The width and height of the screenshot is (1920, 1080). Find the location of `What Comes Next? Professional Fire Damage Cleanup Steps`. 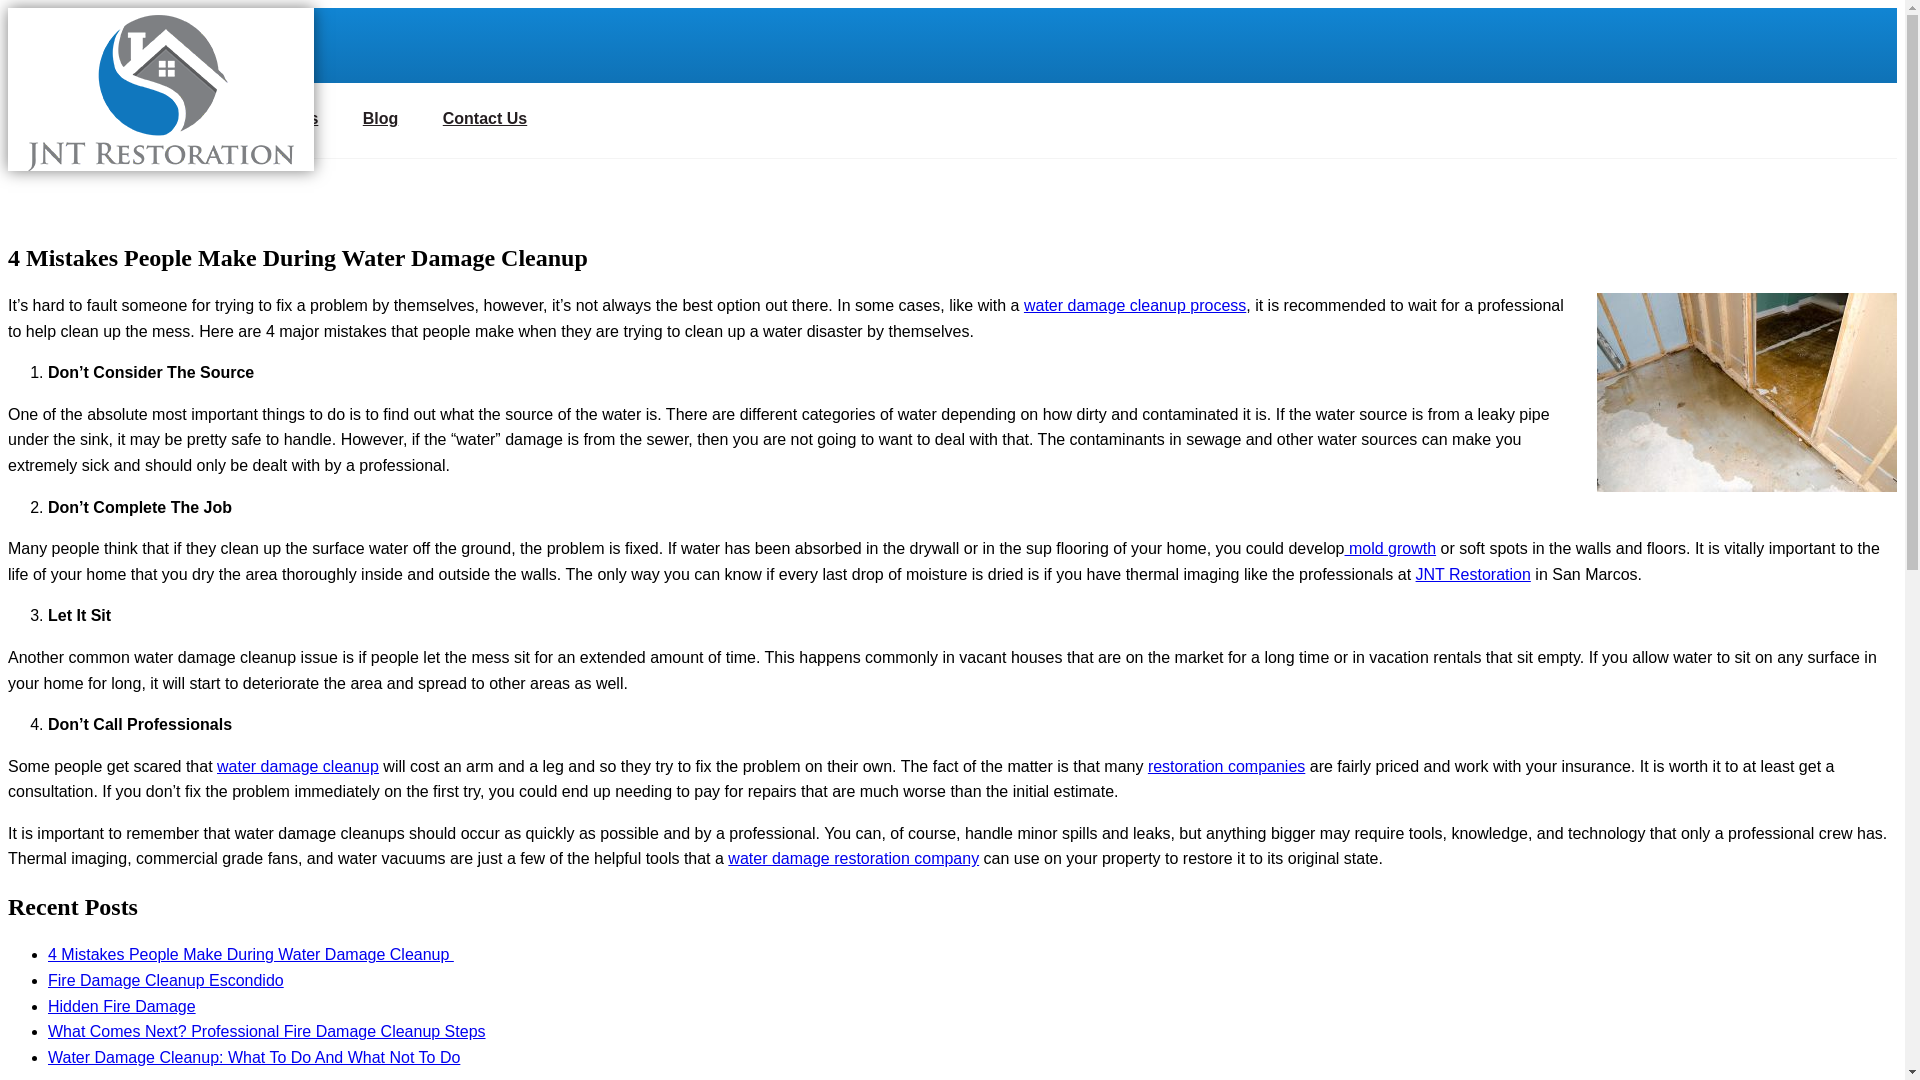

What Comes Next? Professional Fire Damage Cleanup Steps is located at coordinates (266, 1031).